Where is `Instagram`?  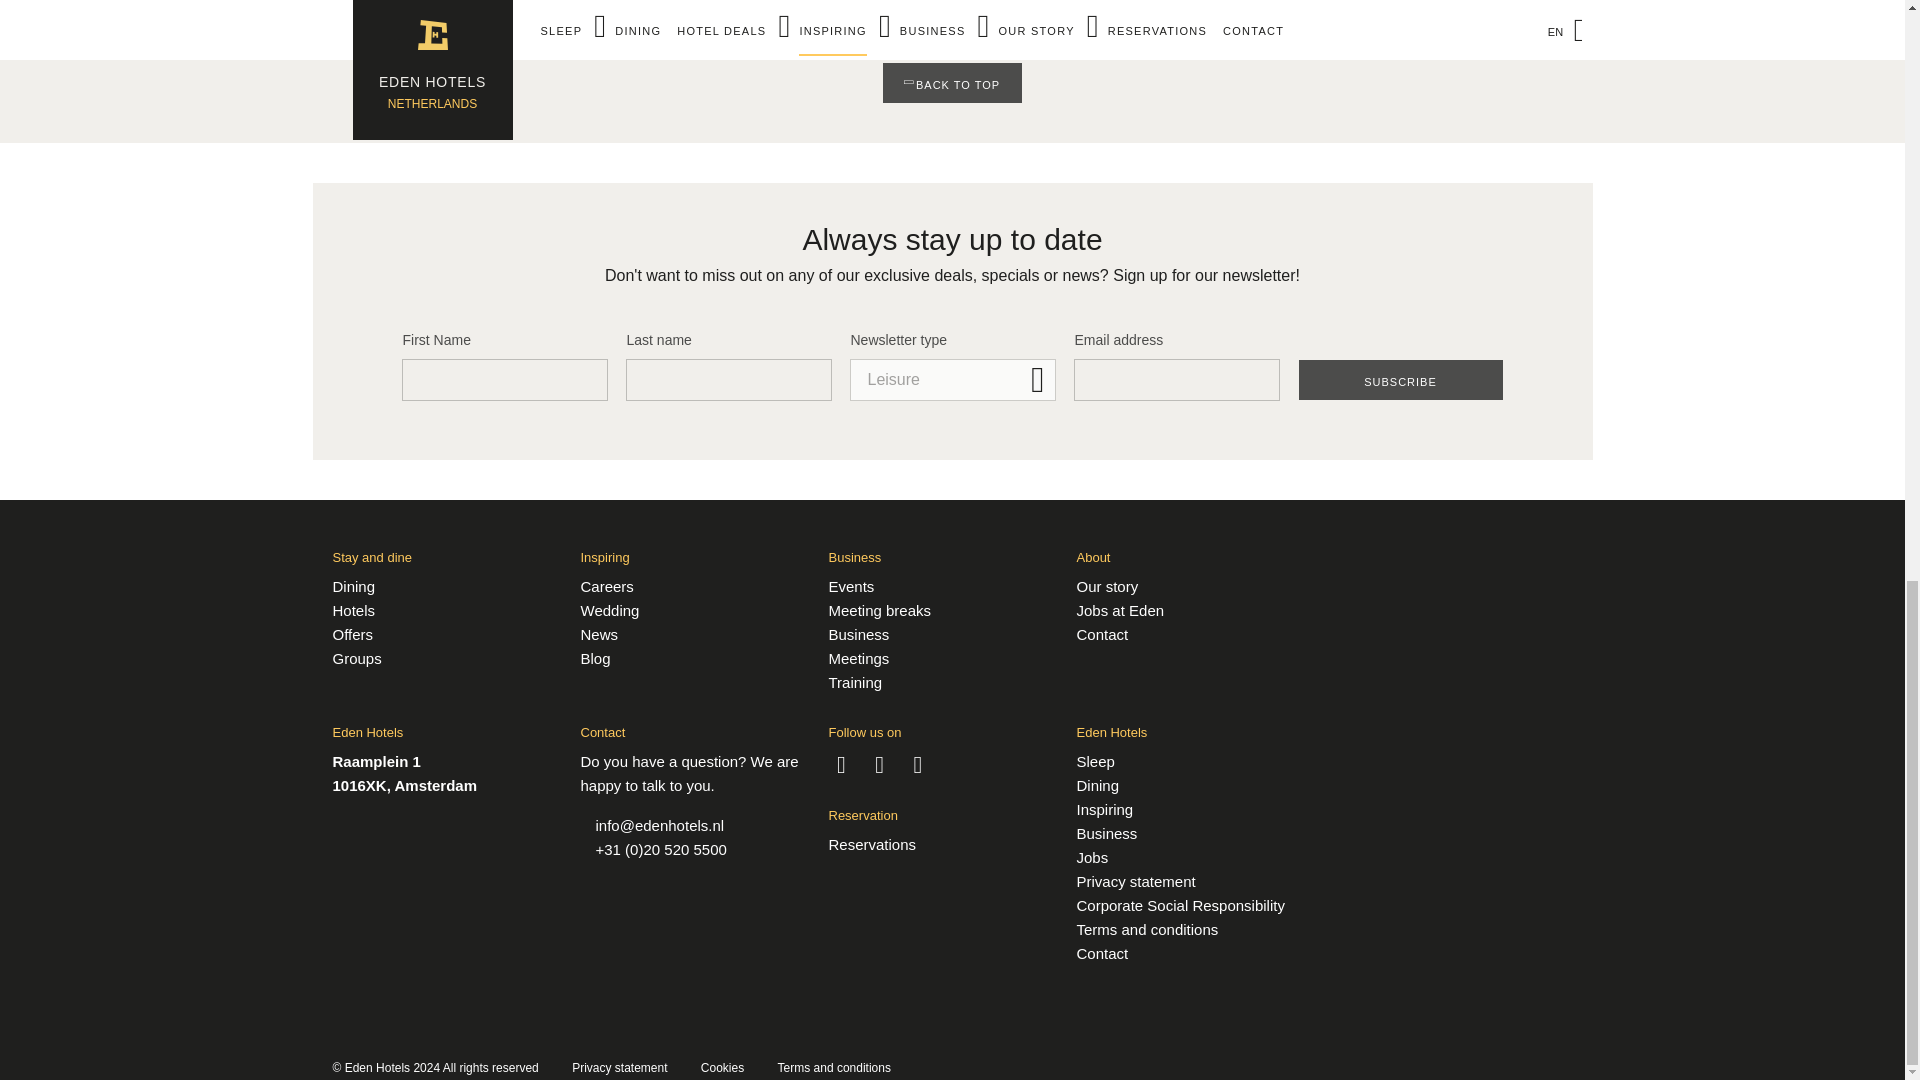 Instagram is located at coordinates (880, 762).